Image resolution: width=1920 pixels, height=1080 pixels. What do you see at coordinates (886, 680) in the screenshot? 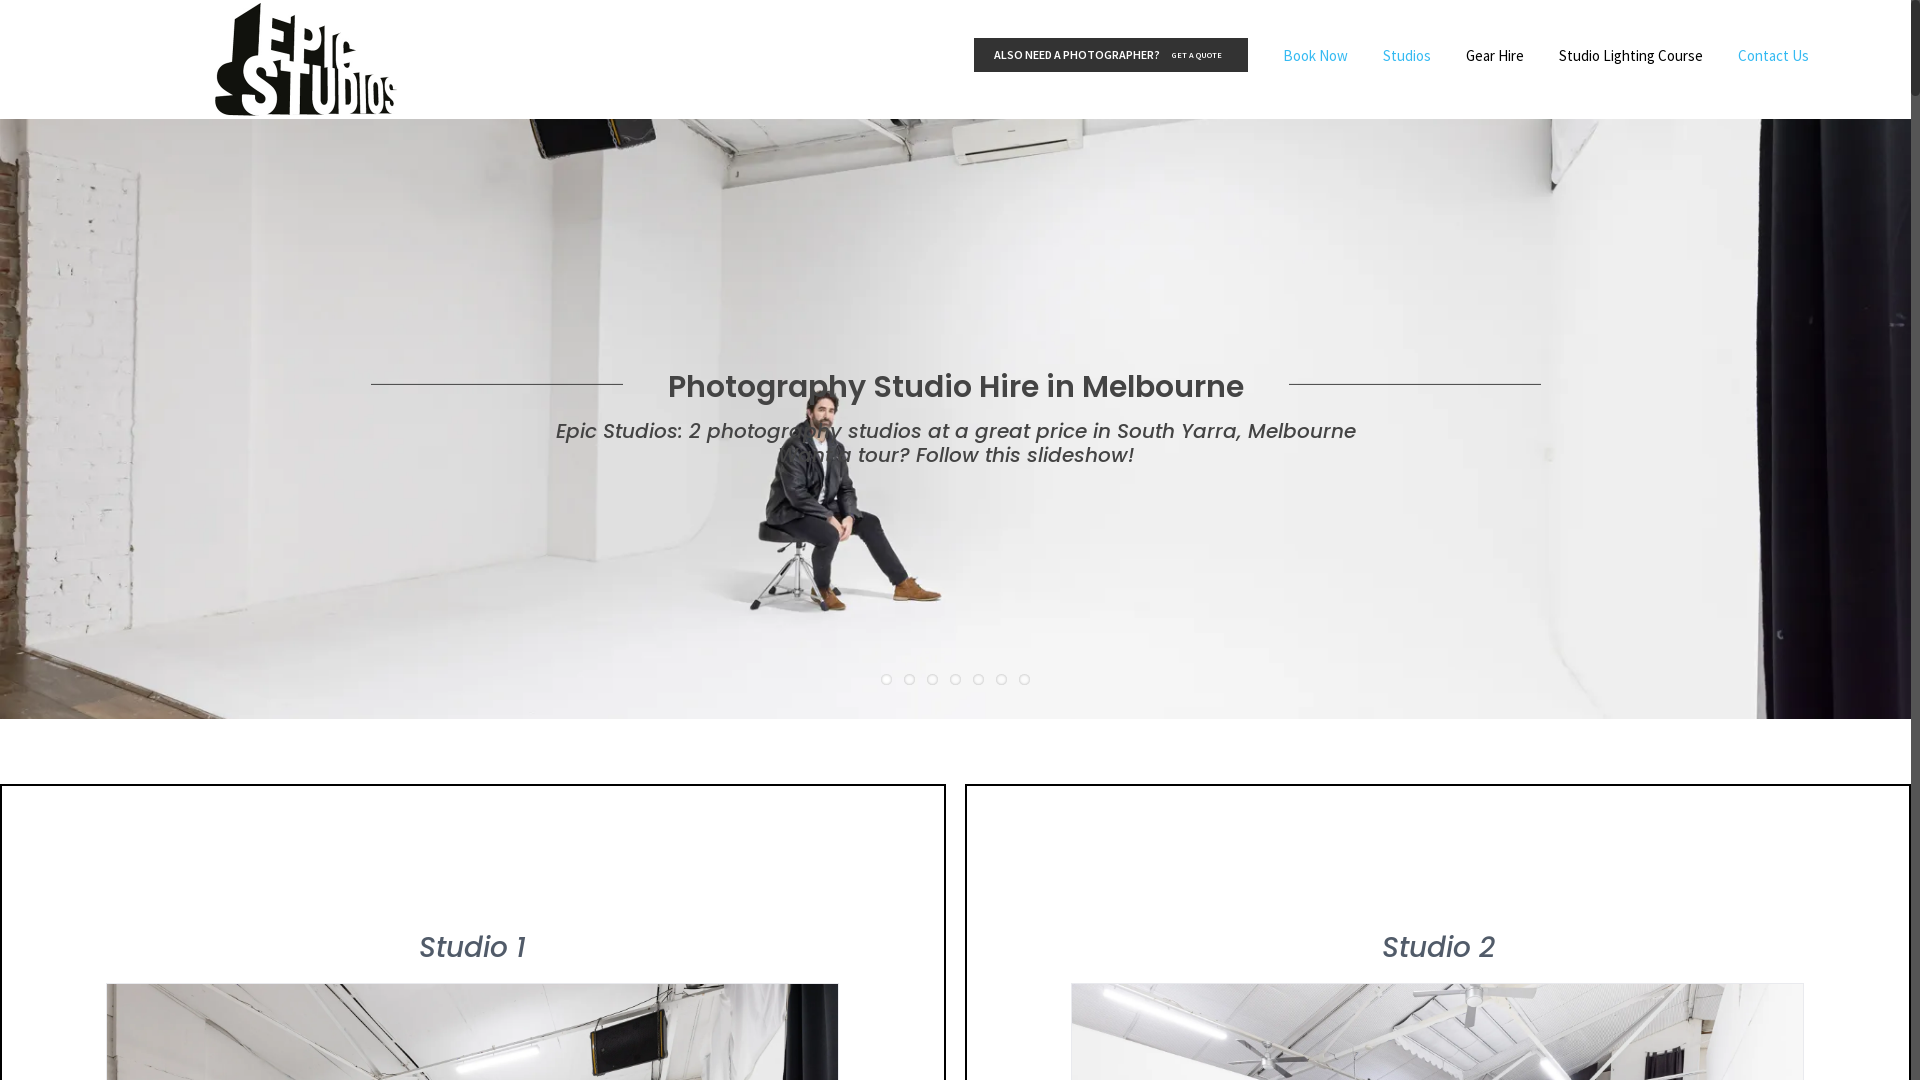
I see `1` at bounding box center [886, 680].